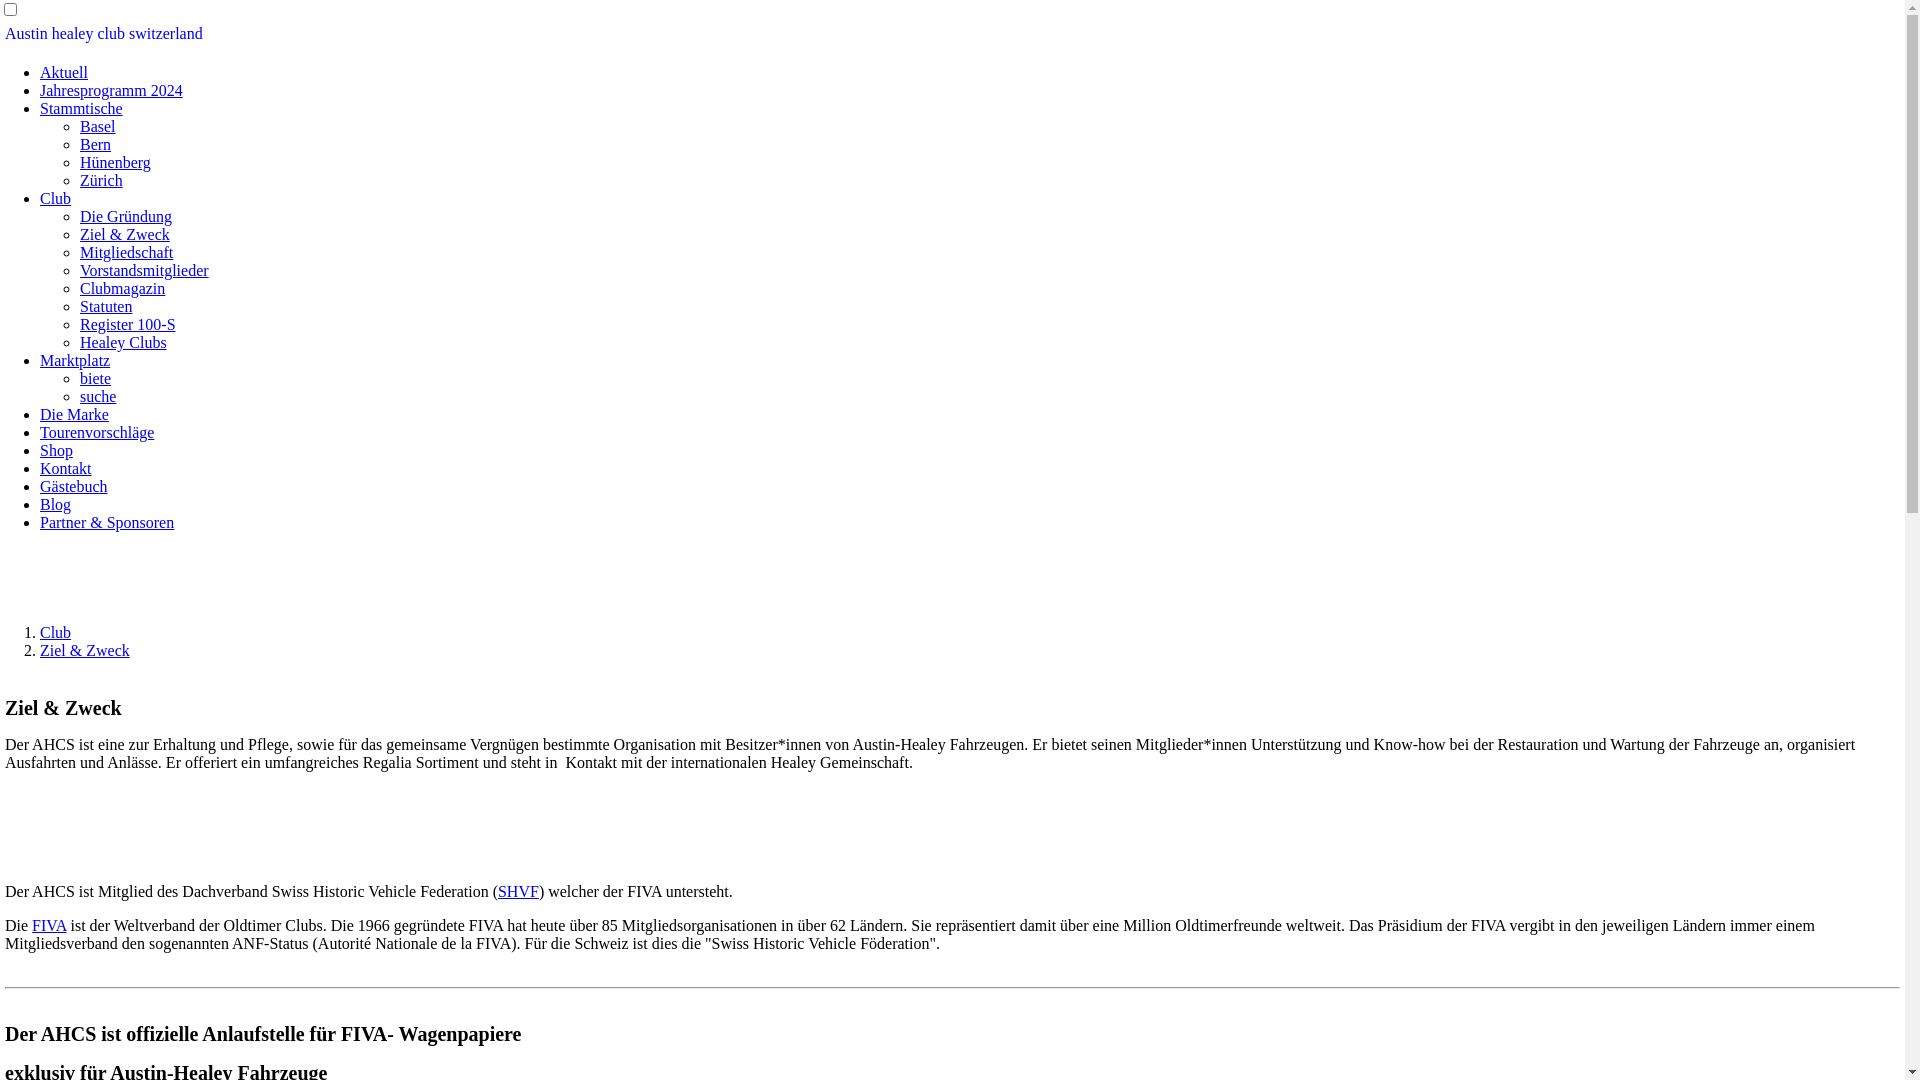 The width and height of the screenshot is (1920, 1080). What do you see at coordinates (518, 891) in the screenshot?
I see `SHVF` at bounding box center [518, 891].